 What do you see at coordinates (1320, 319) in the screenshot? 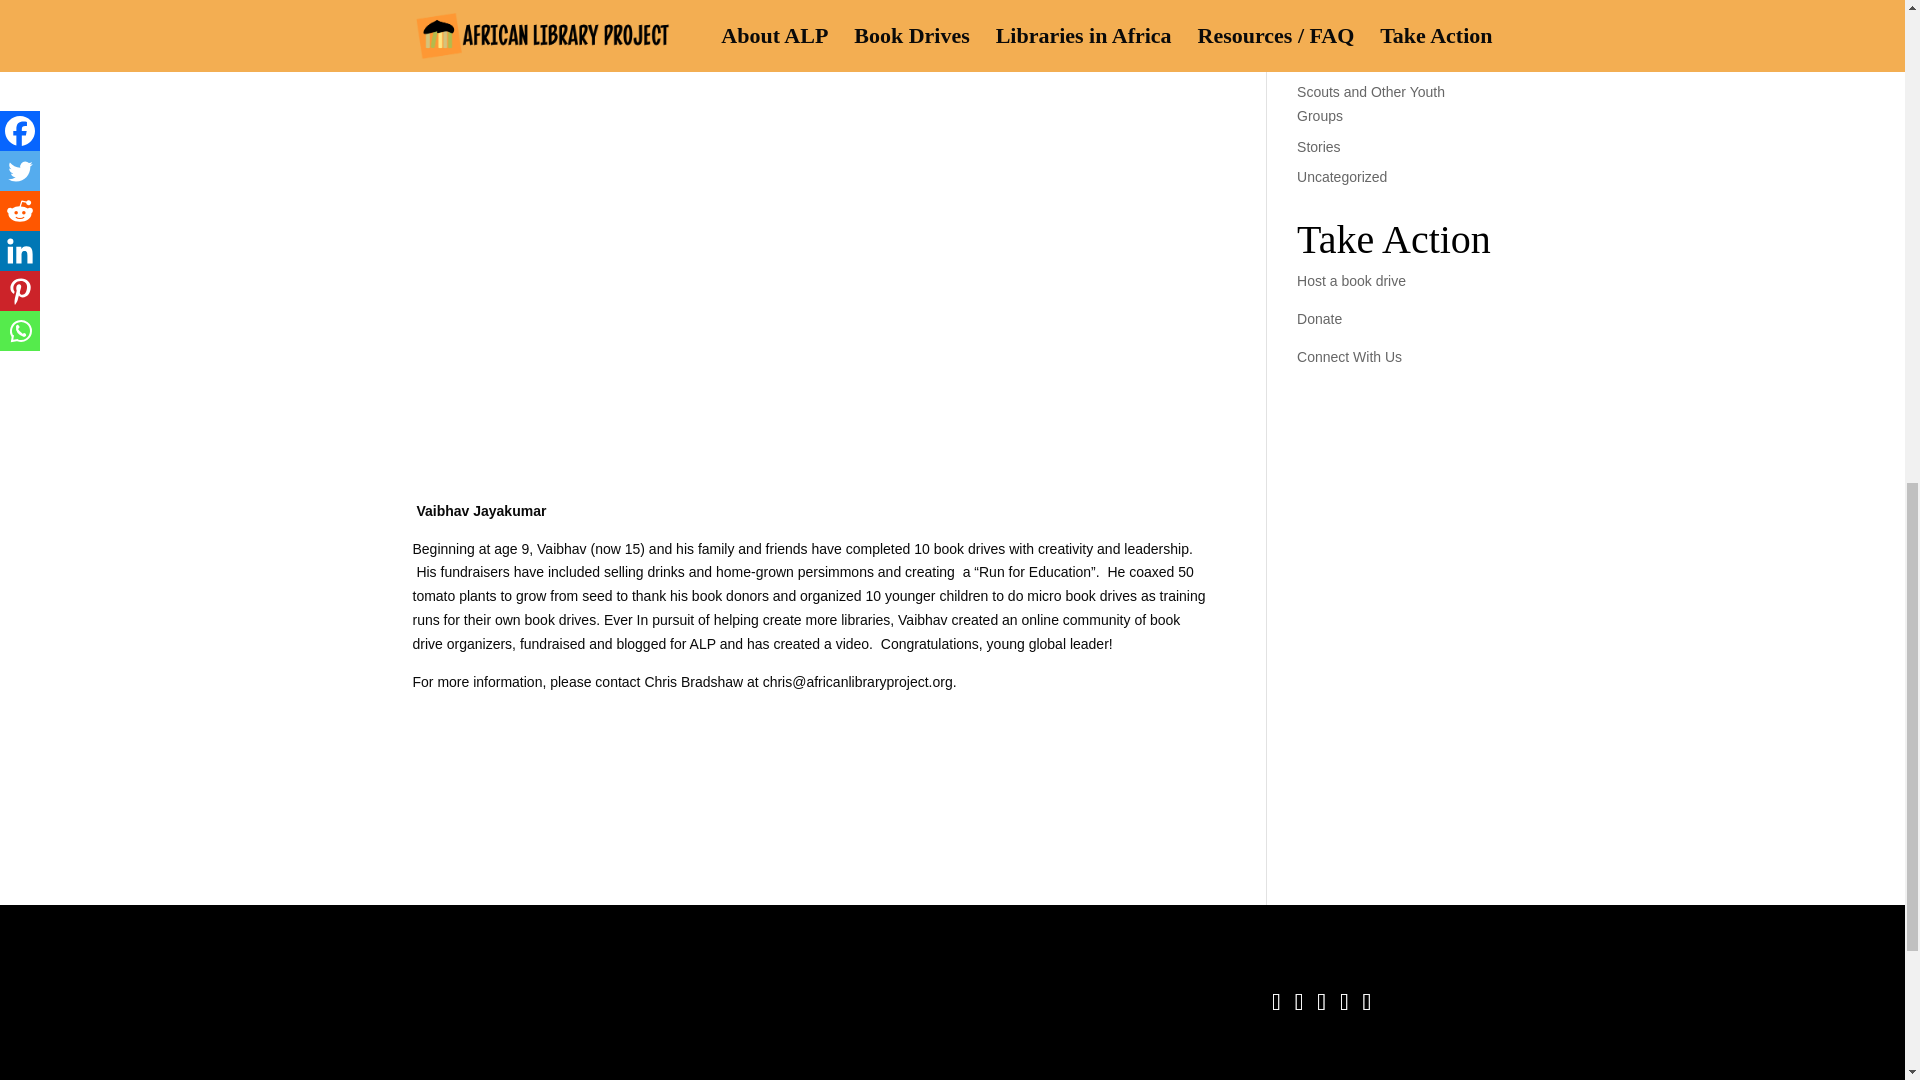
I see `Donate` at bounding box center [1320, 319].